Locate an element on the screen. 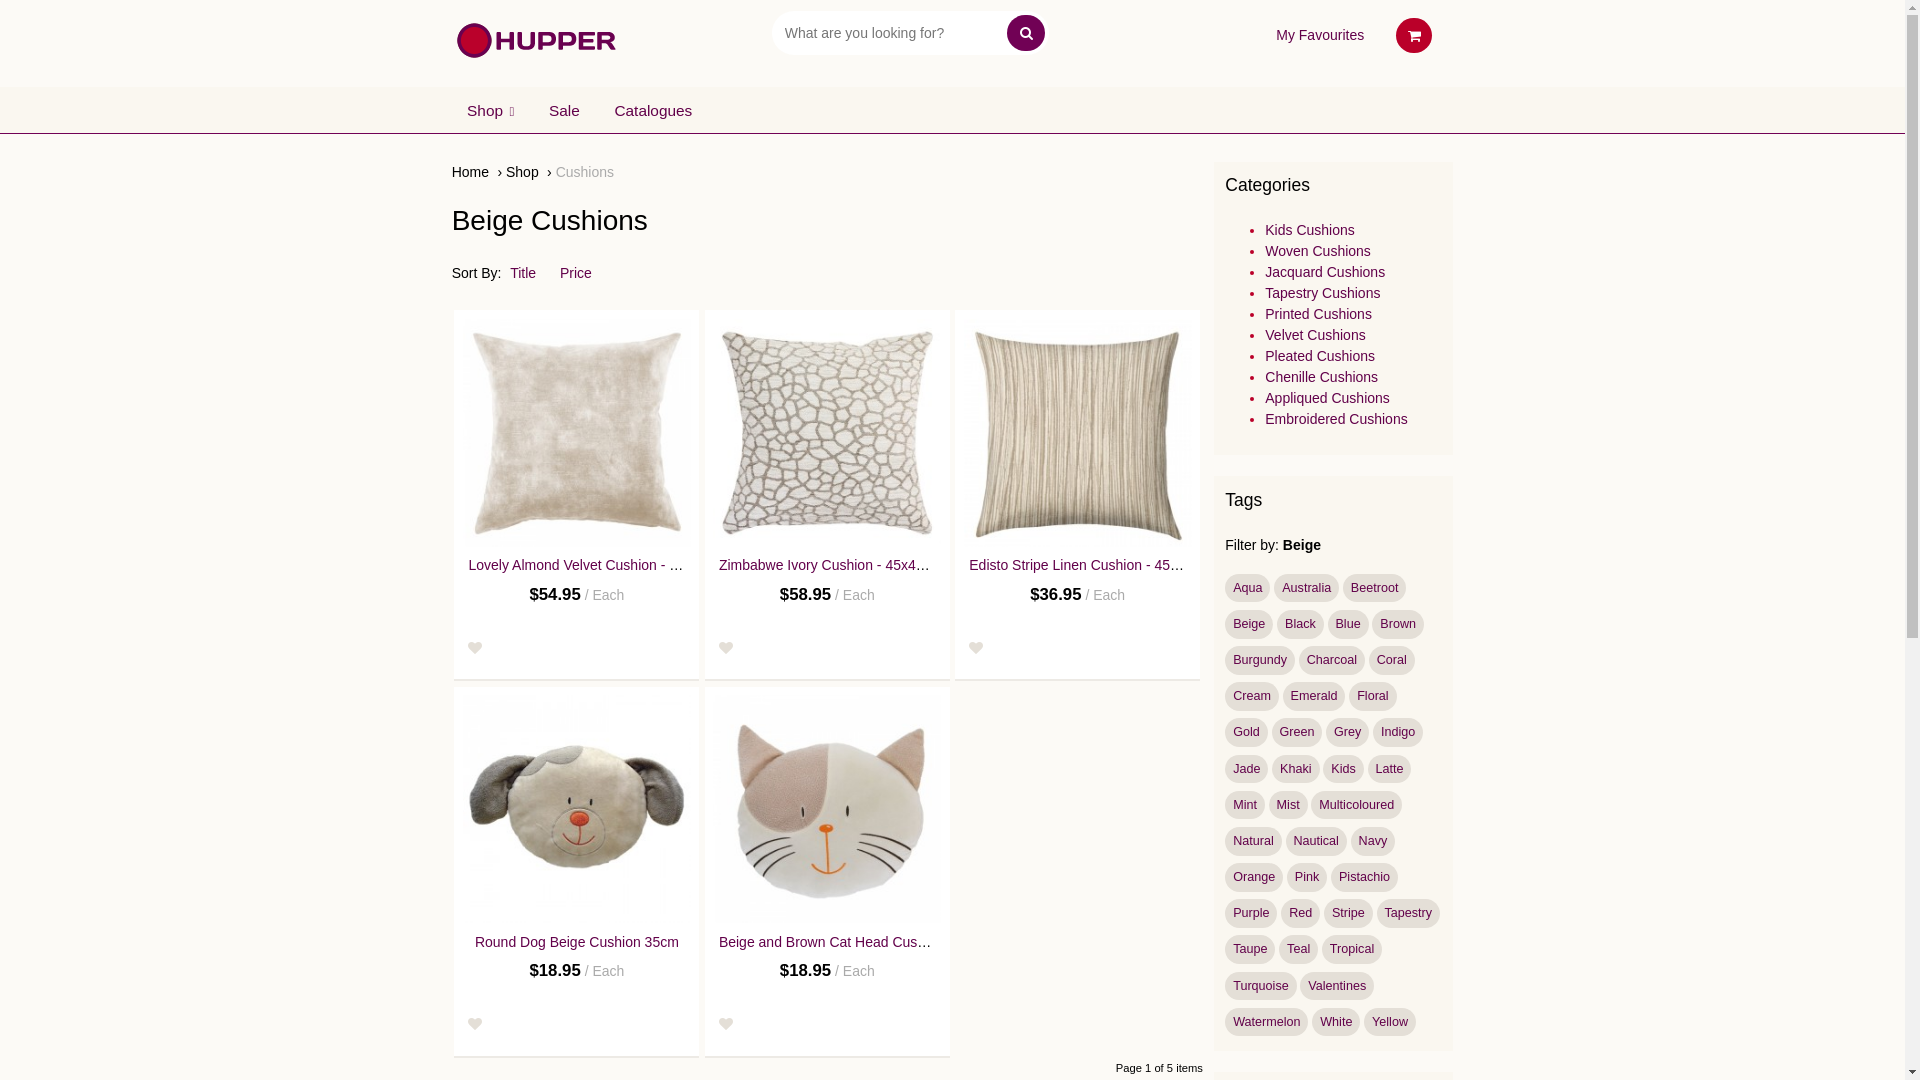 The height and width of the screenshot is (1080, 1920). Stripe is located at coordinates (1348, 914).